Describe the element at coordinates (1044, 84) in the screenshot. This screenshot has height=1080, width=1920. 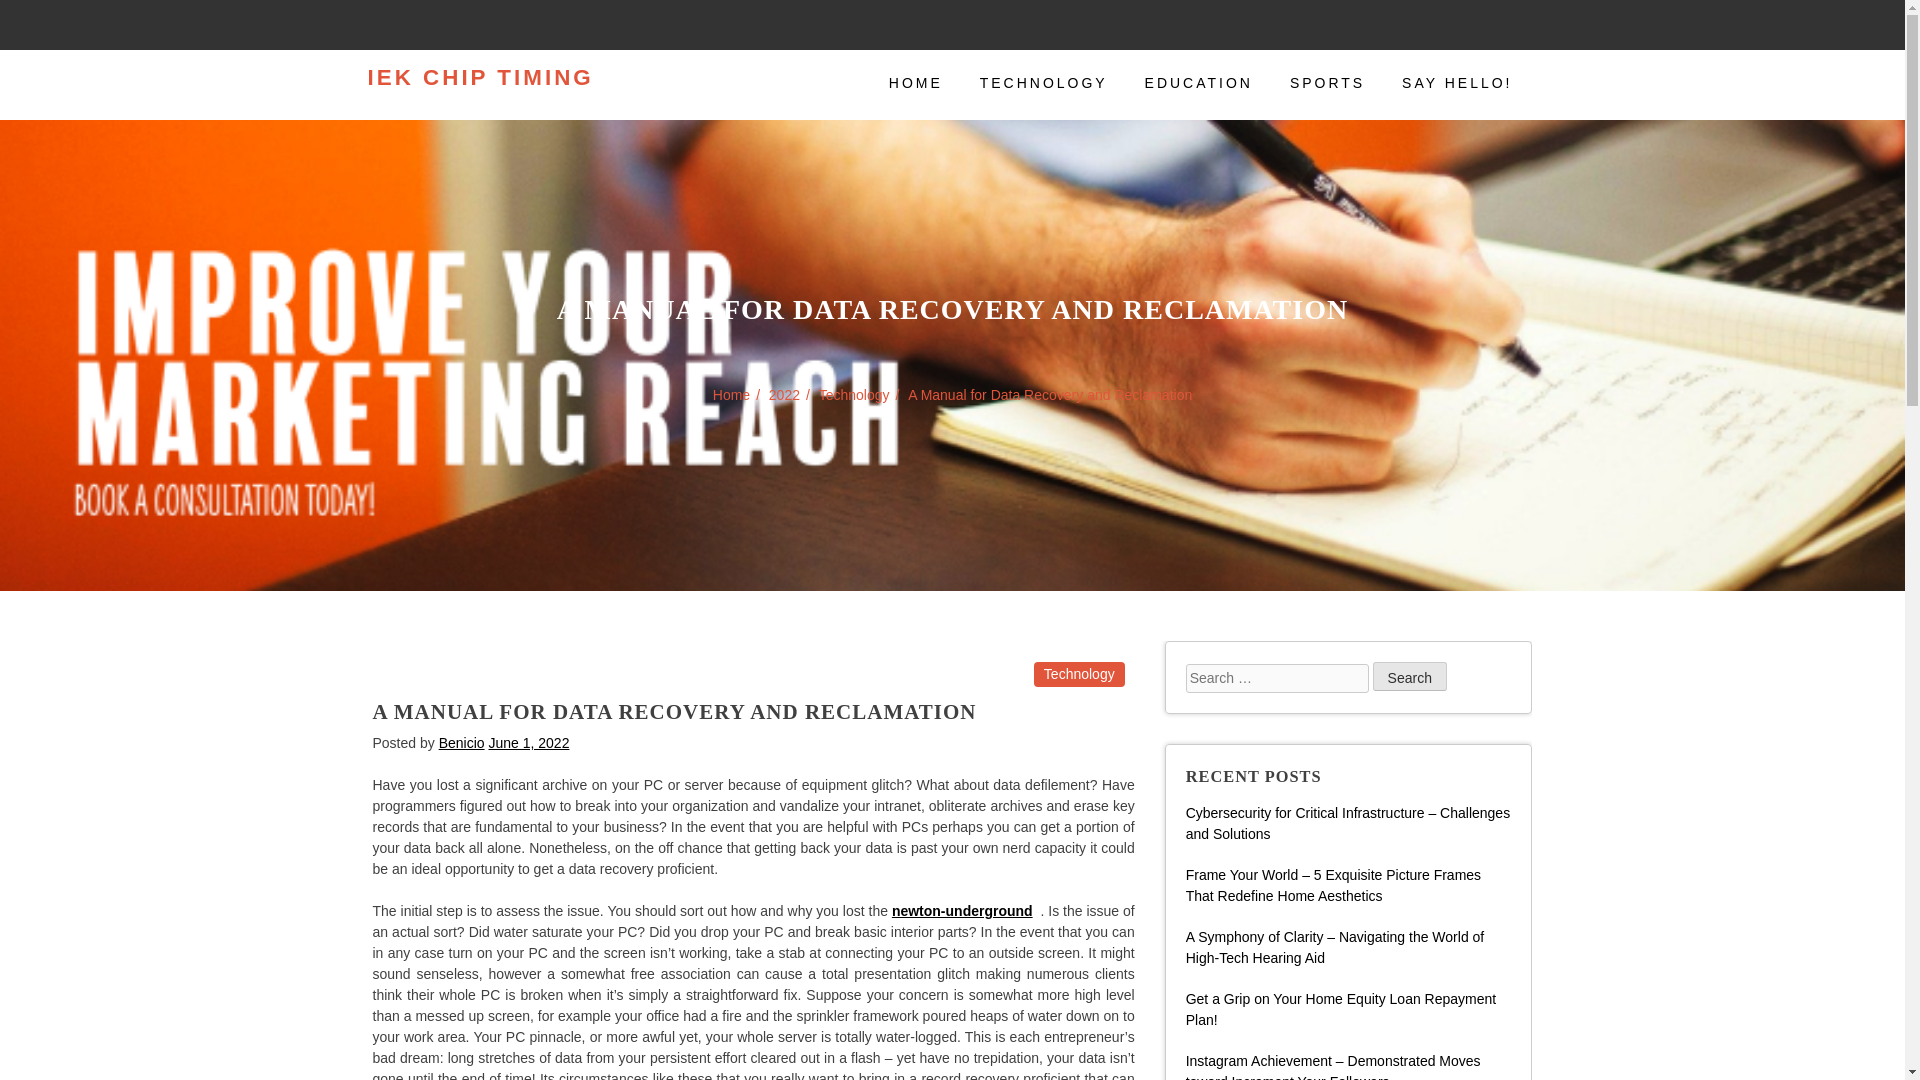
I see `TECHNOLOGY` at that location.